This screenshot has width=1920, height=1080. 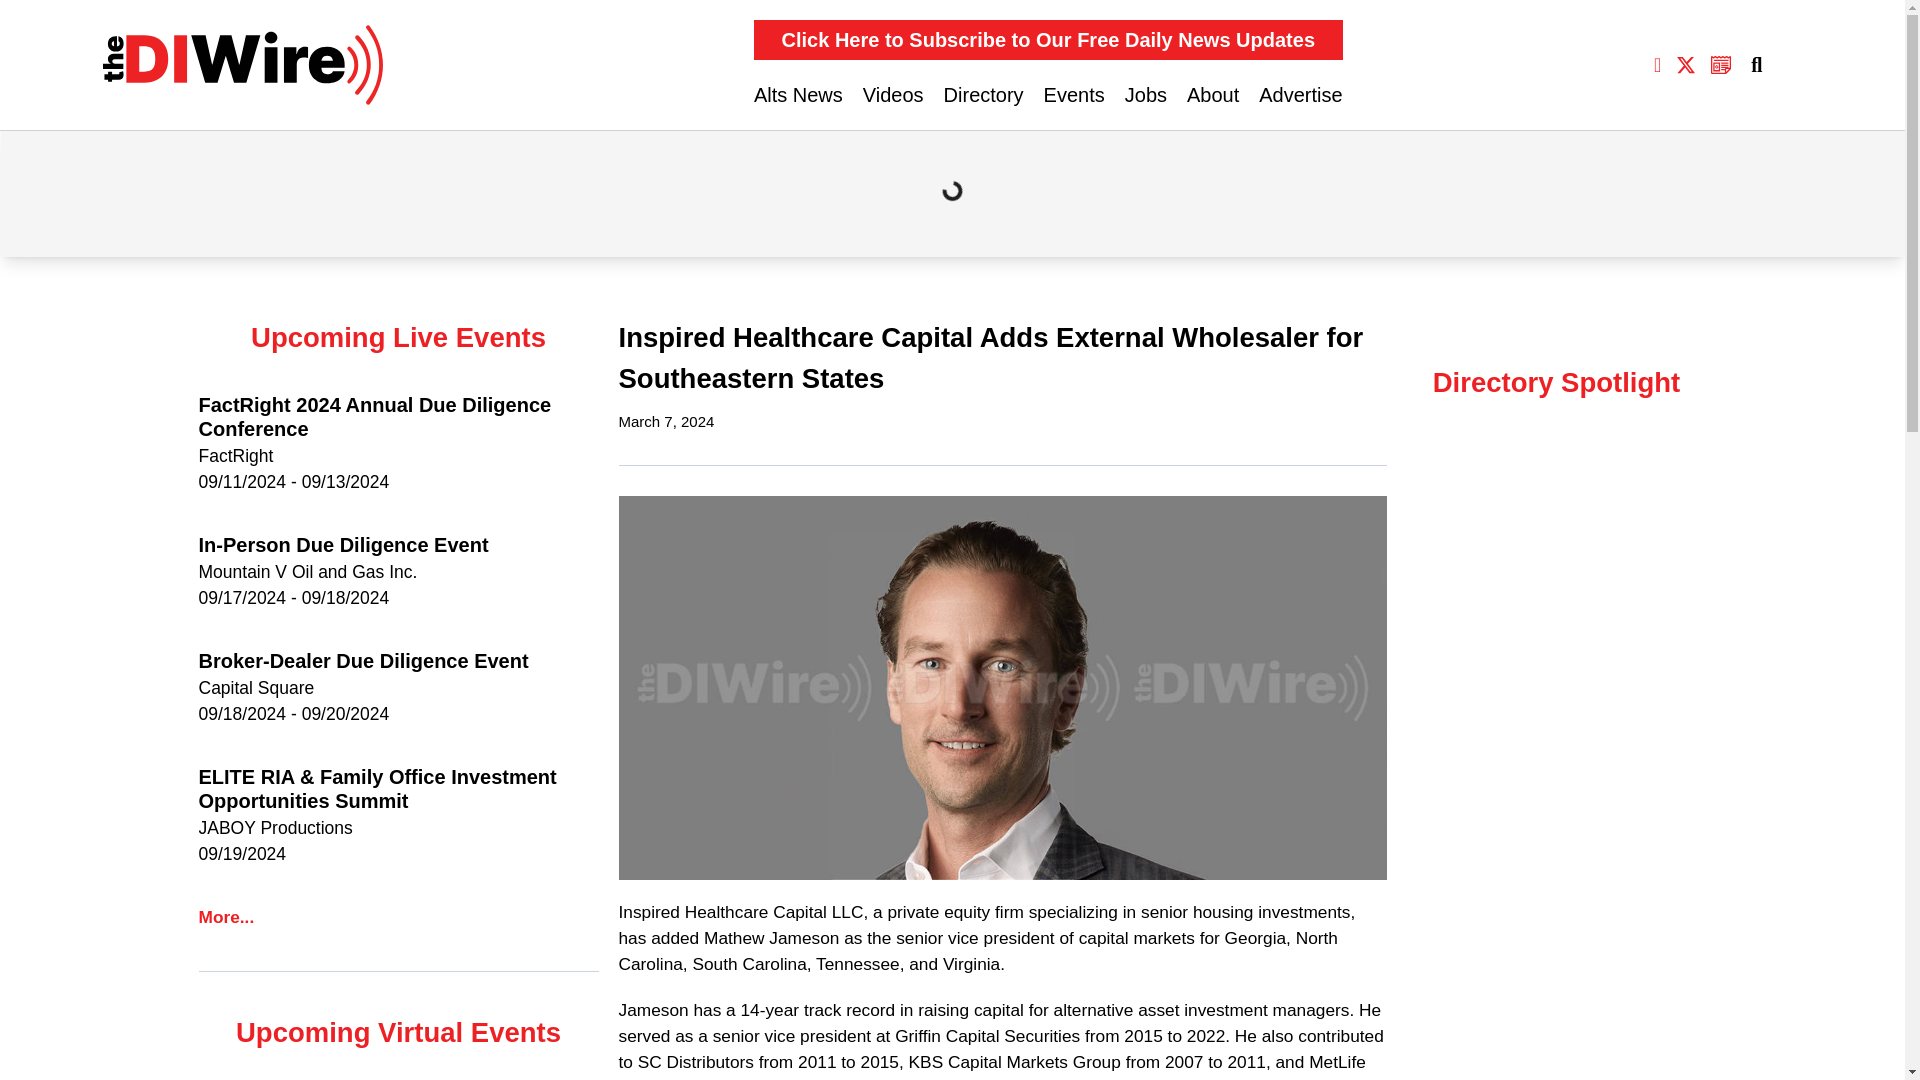 What do you see at coordinates (397, 545) in the screenshot?
I see `In-Person Due Diligence Event` at bounding box center [397, 545].